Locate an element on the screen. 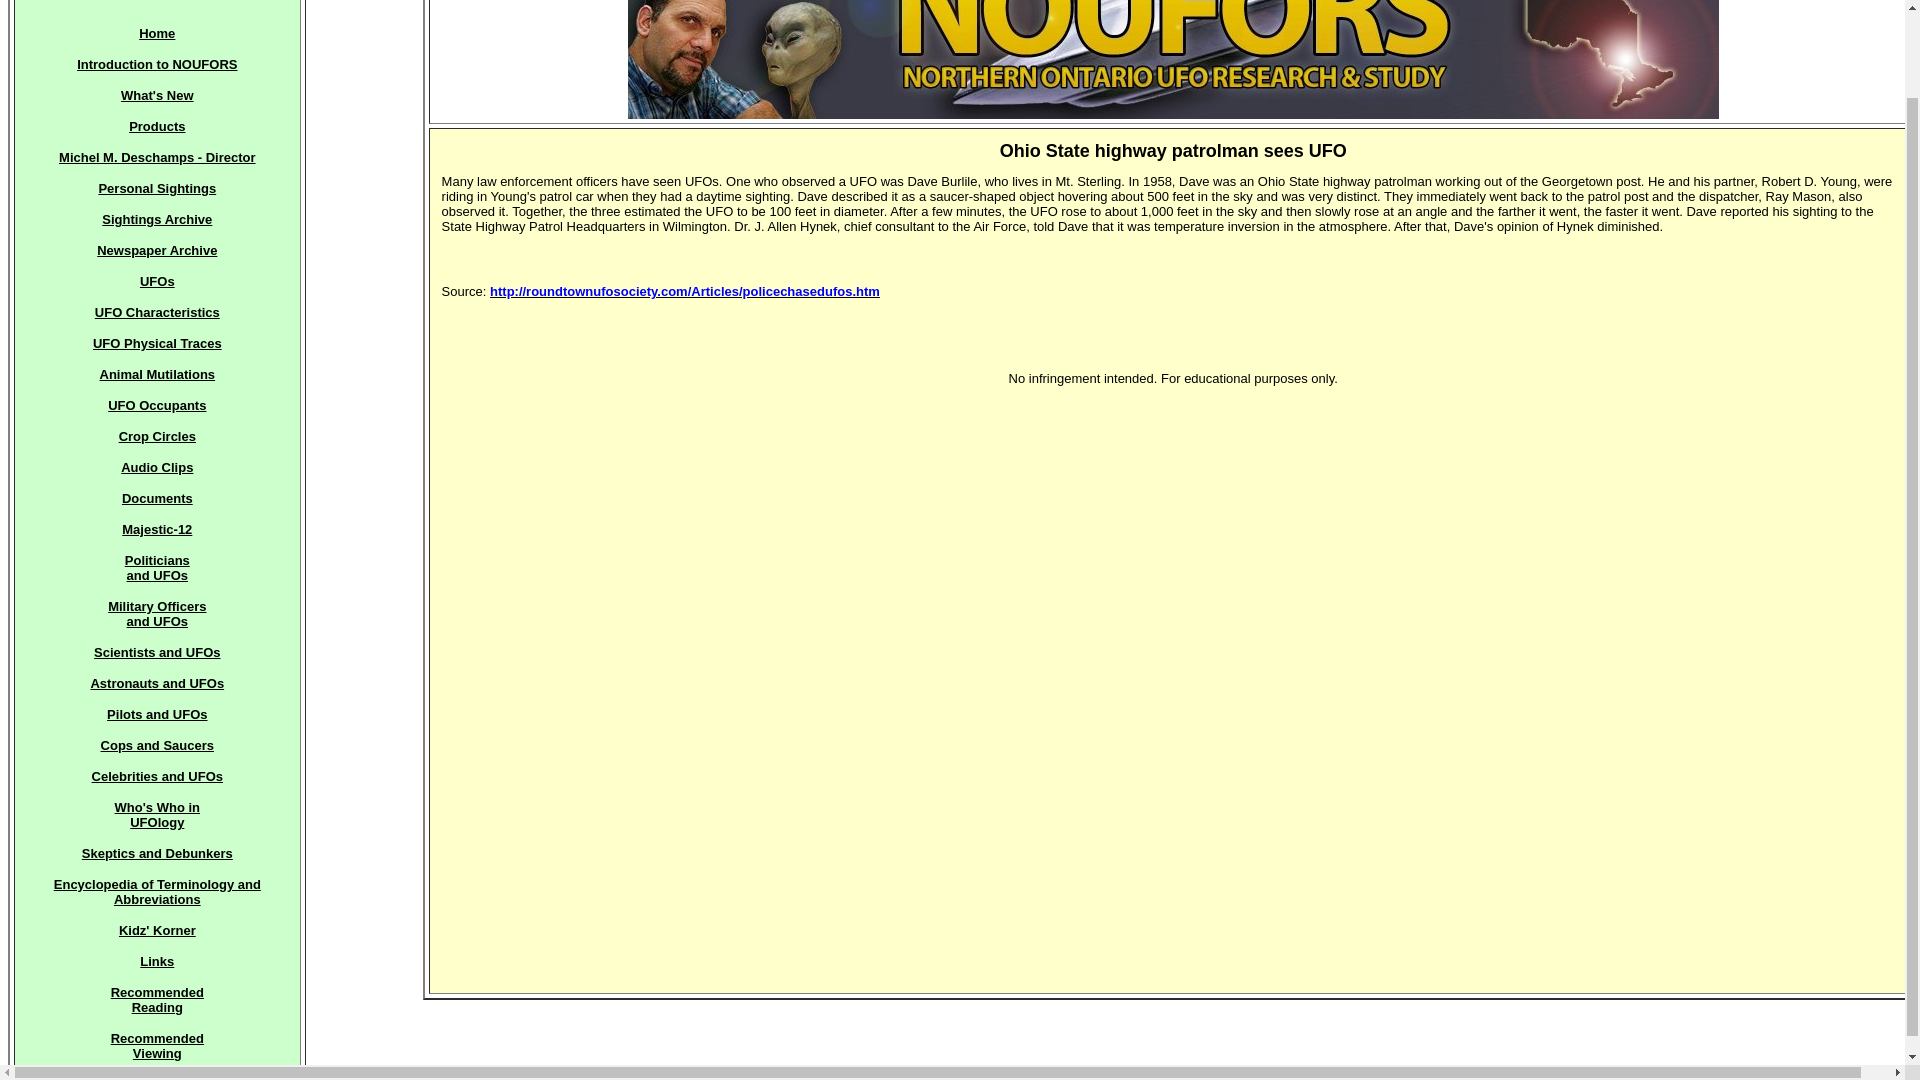  UFO Occupants is located at coordinates (157, 815).